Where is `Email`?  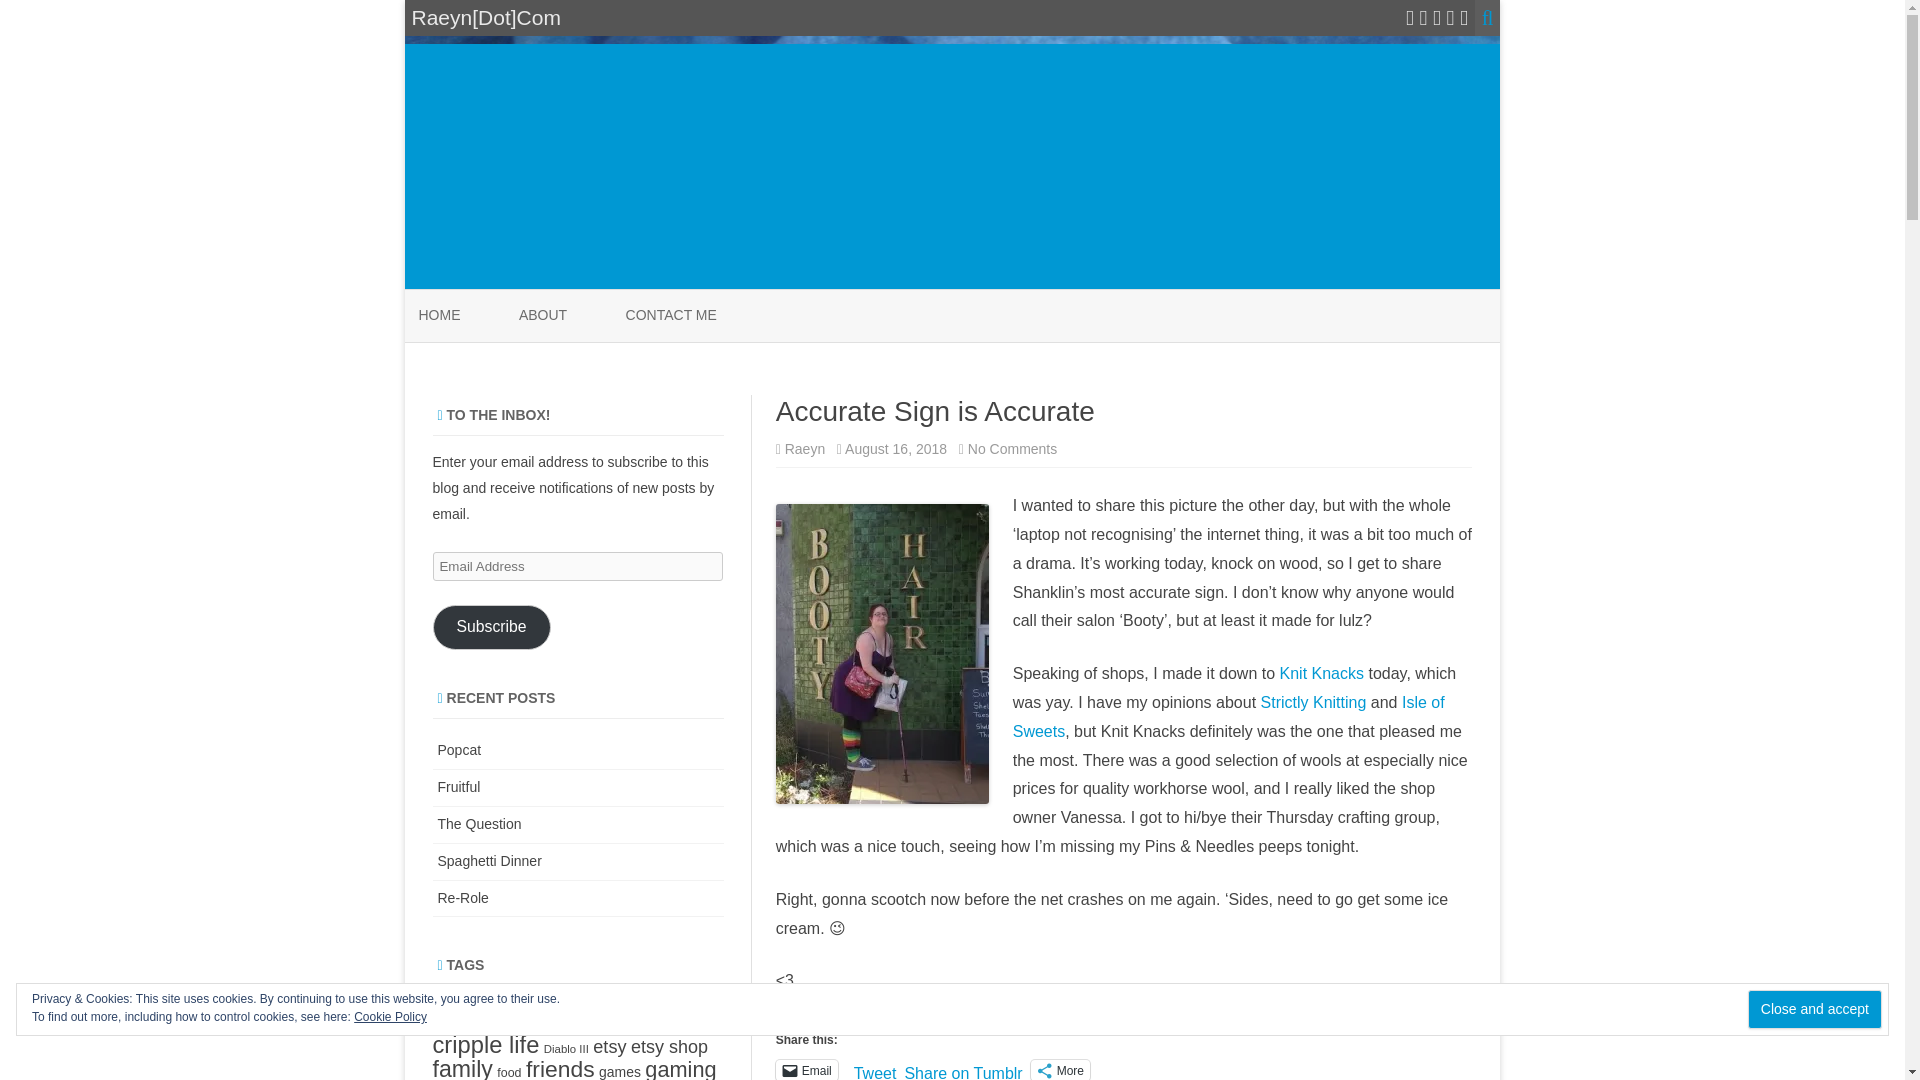 Email is located at coordinates (806, 1070).